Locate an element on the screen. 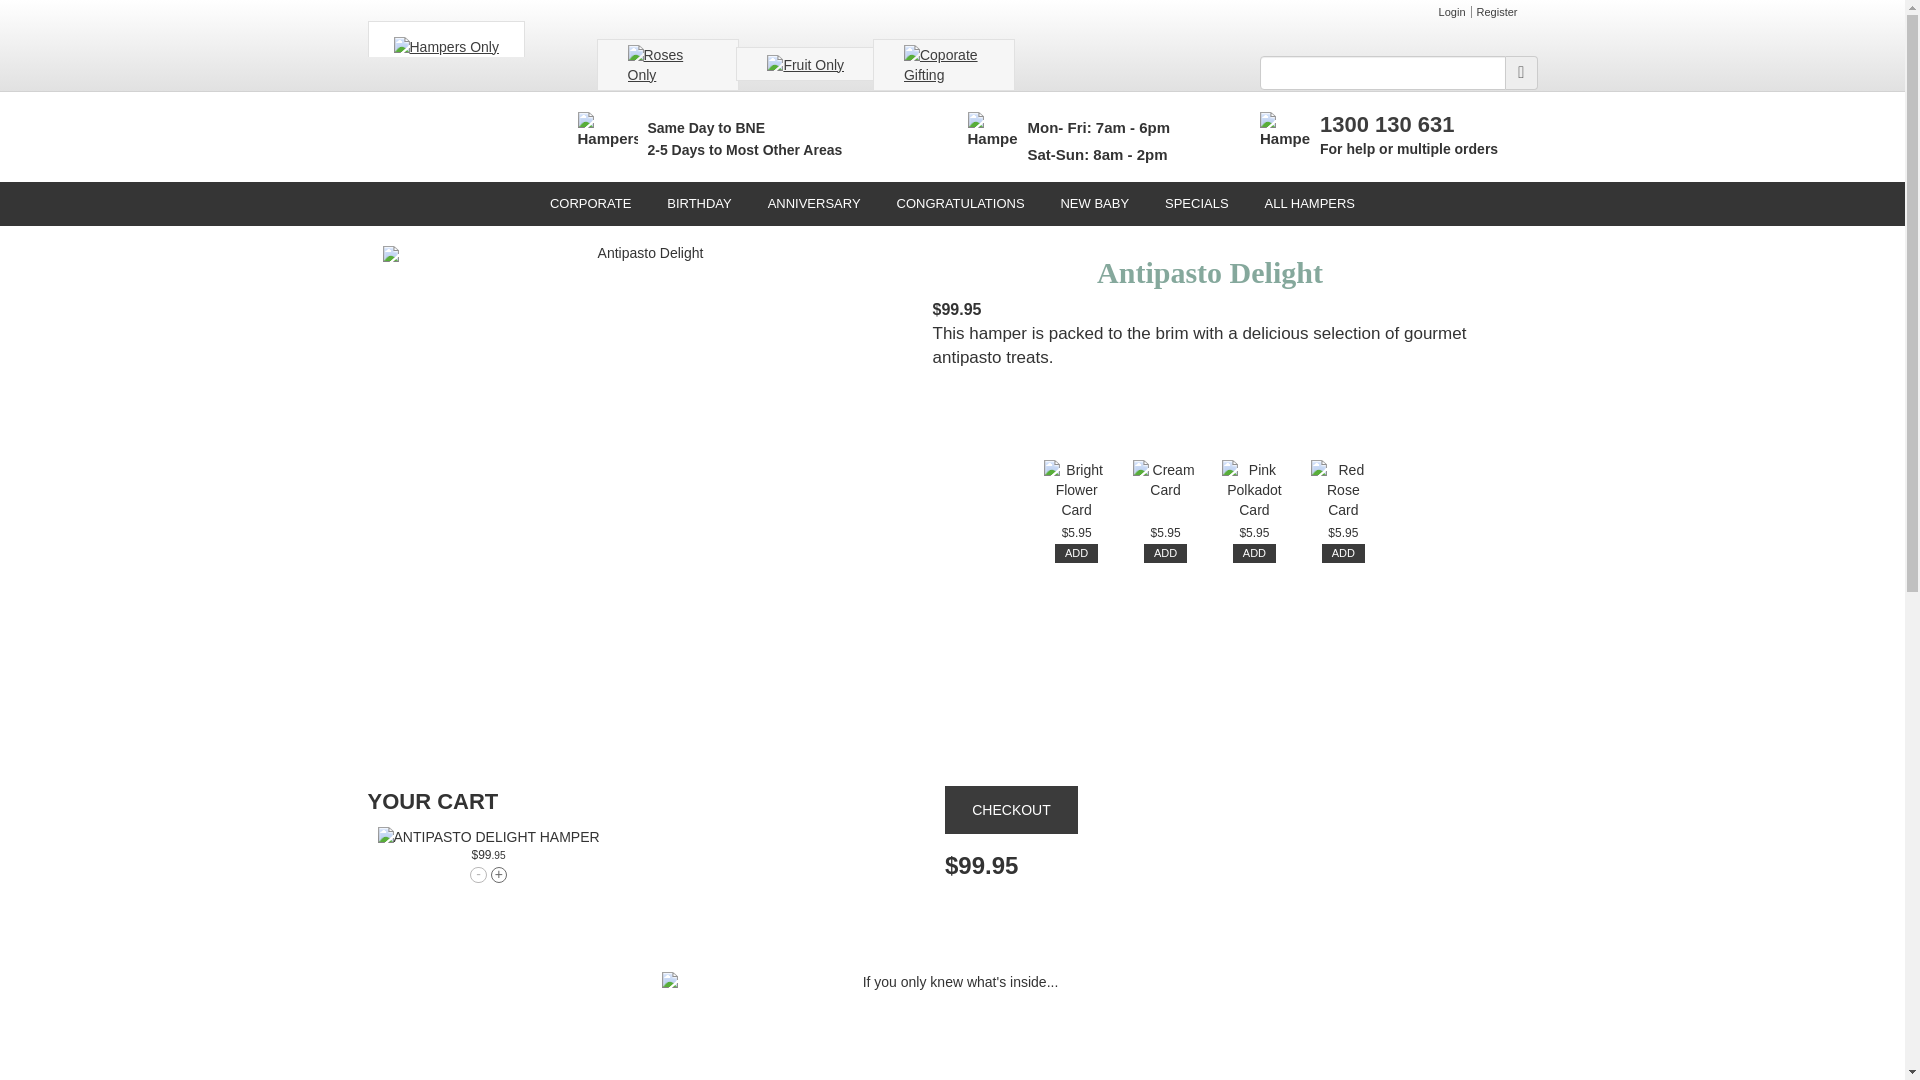  SPECIALS is located at coordinates (1197, 204).